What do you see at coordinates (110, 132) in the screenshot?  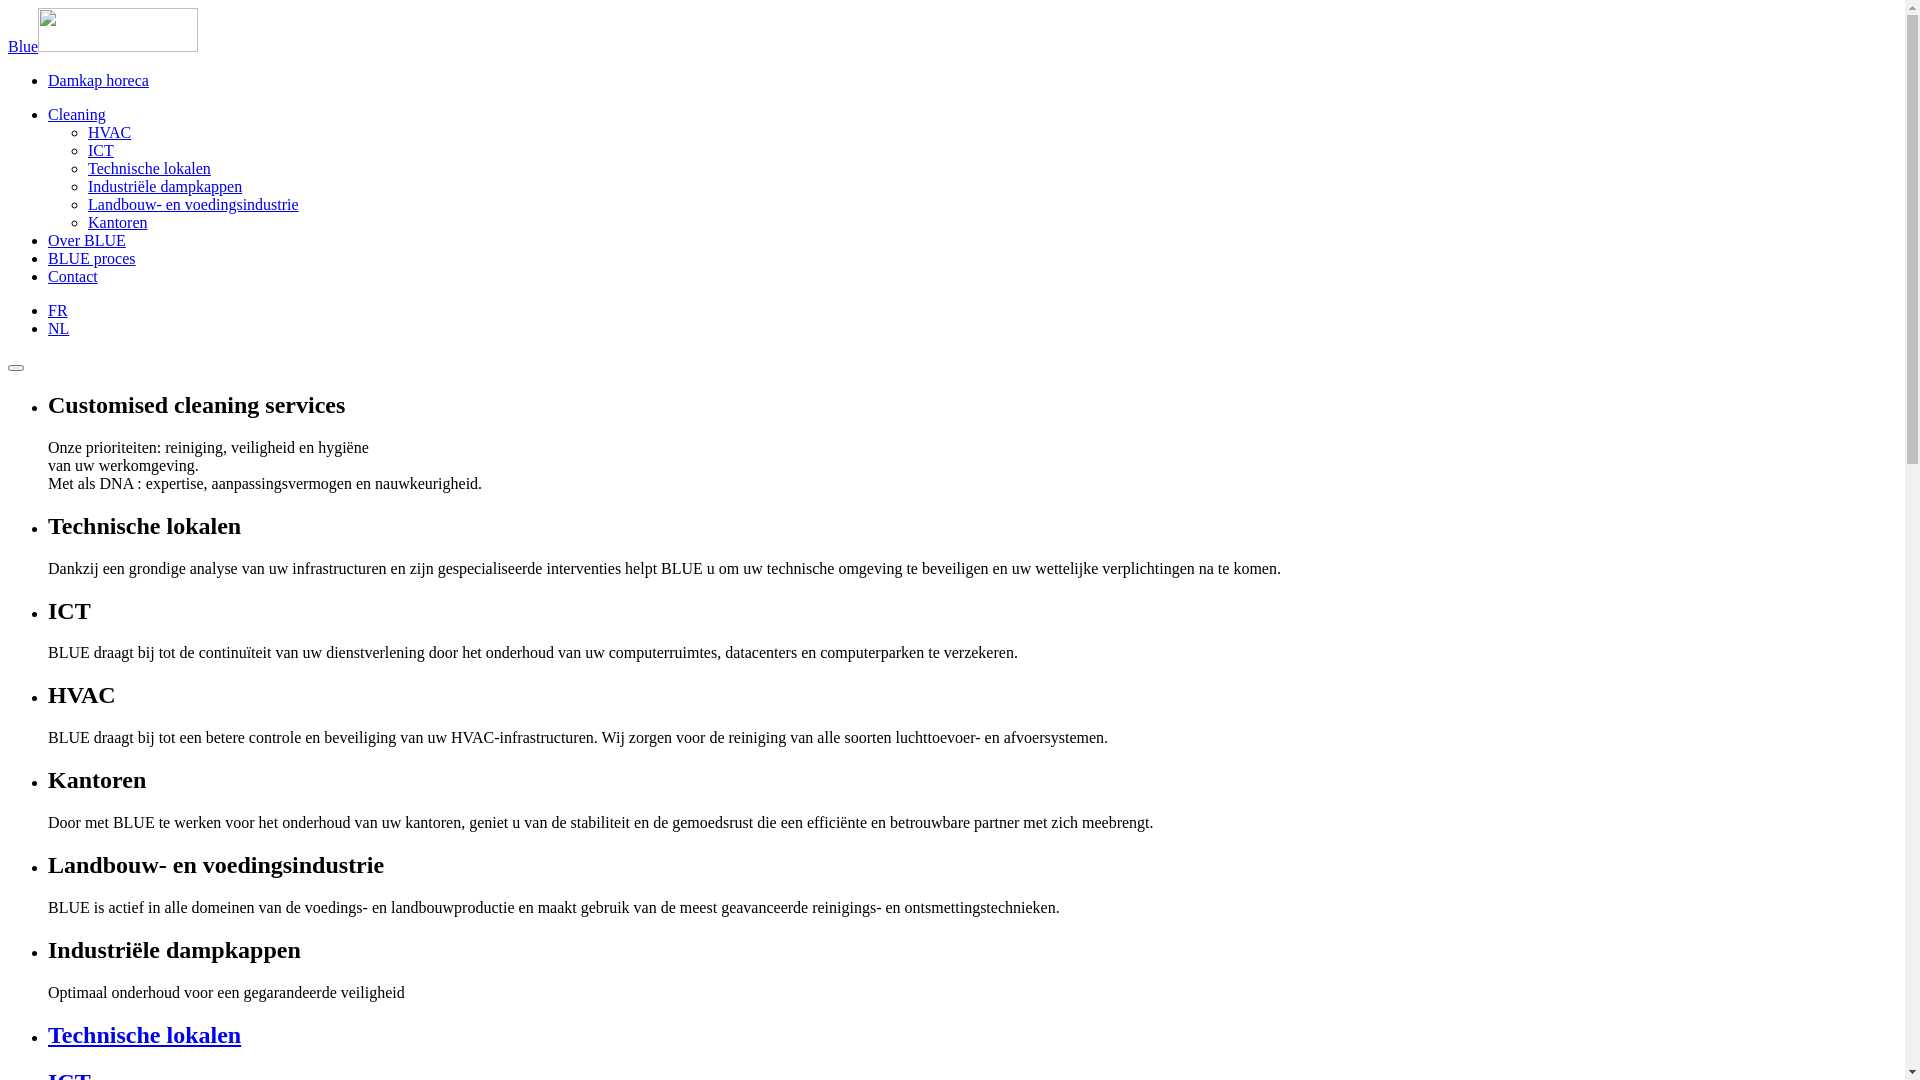 I see `HVAC` at bounding box center [110, 132].